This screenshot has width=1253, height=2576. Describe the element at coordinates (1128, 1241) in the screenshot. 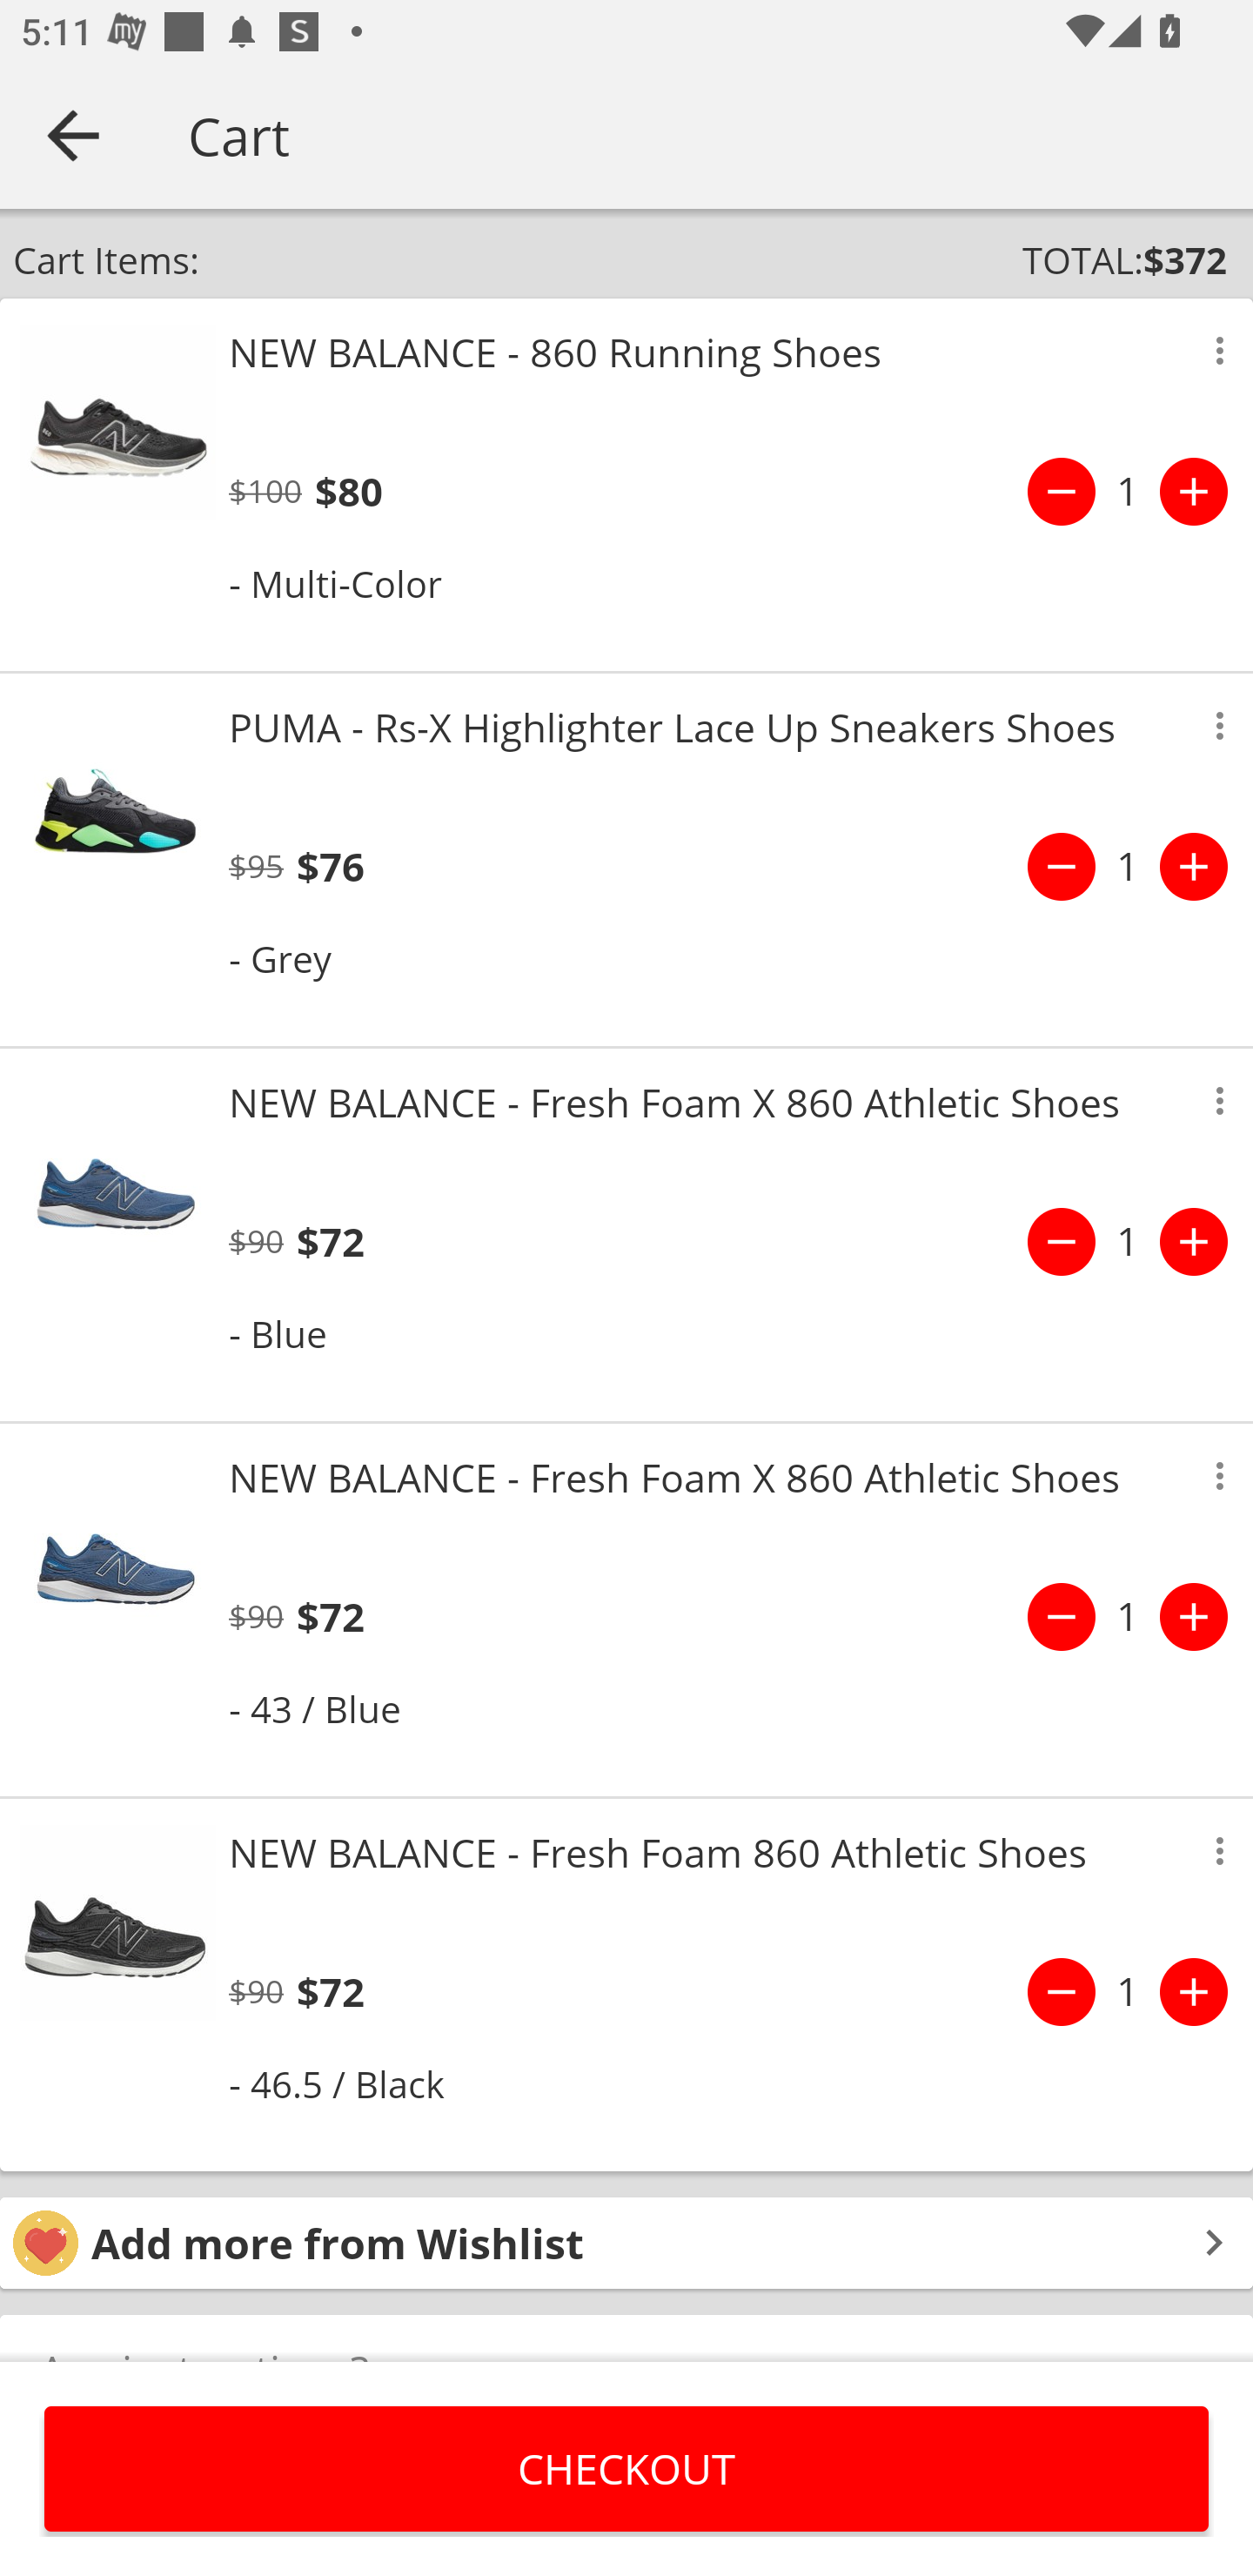

I see `1` at that location.